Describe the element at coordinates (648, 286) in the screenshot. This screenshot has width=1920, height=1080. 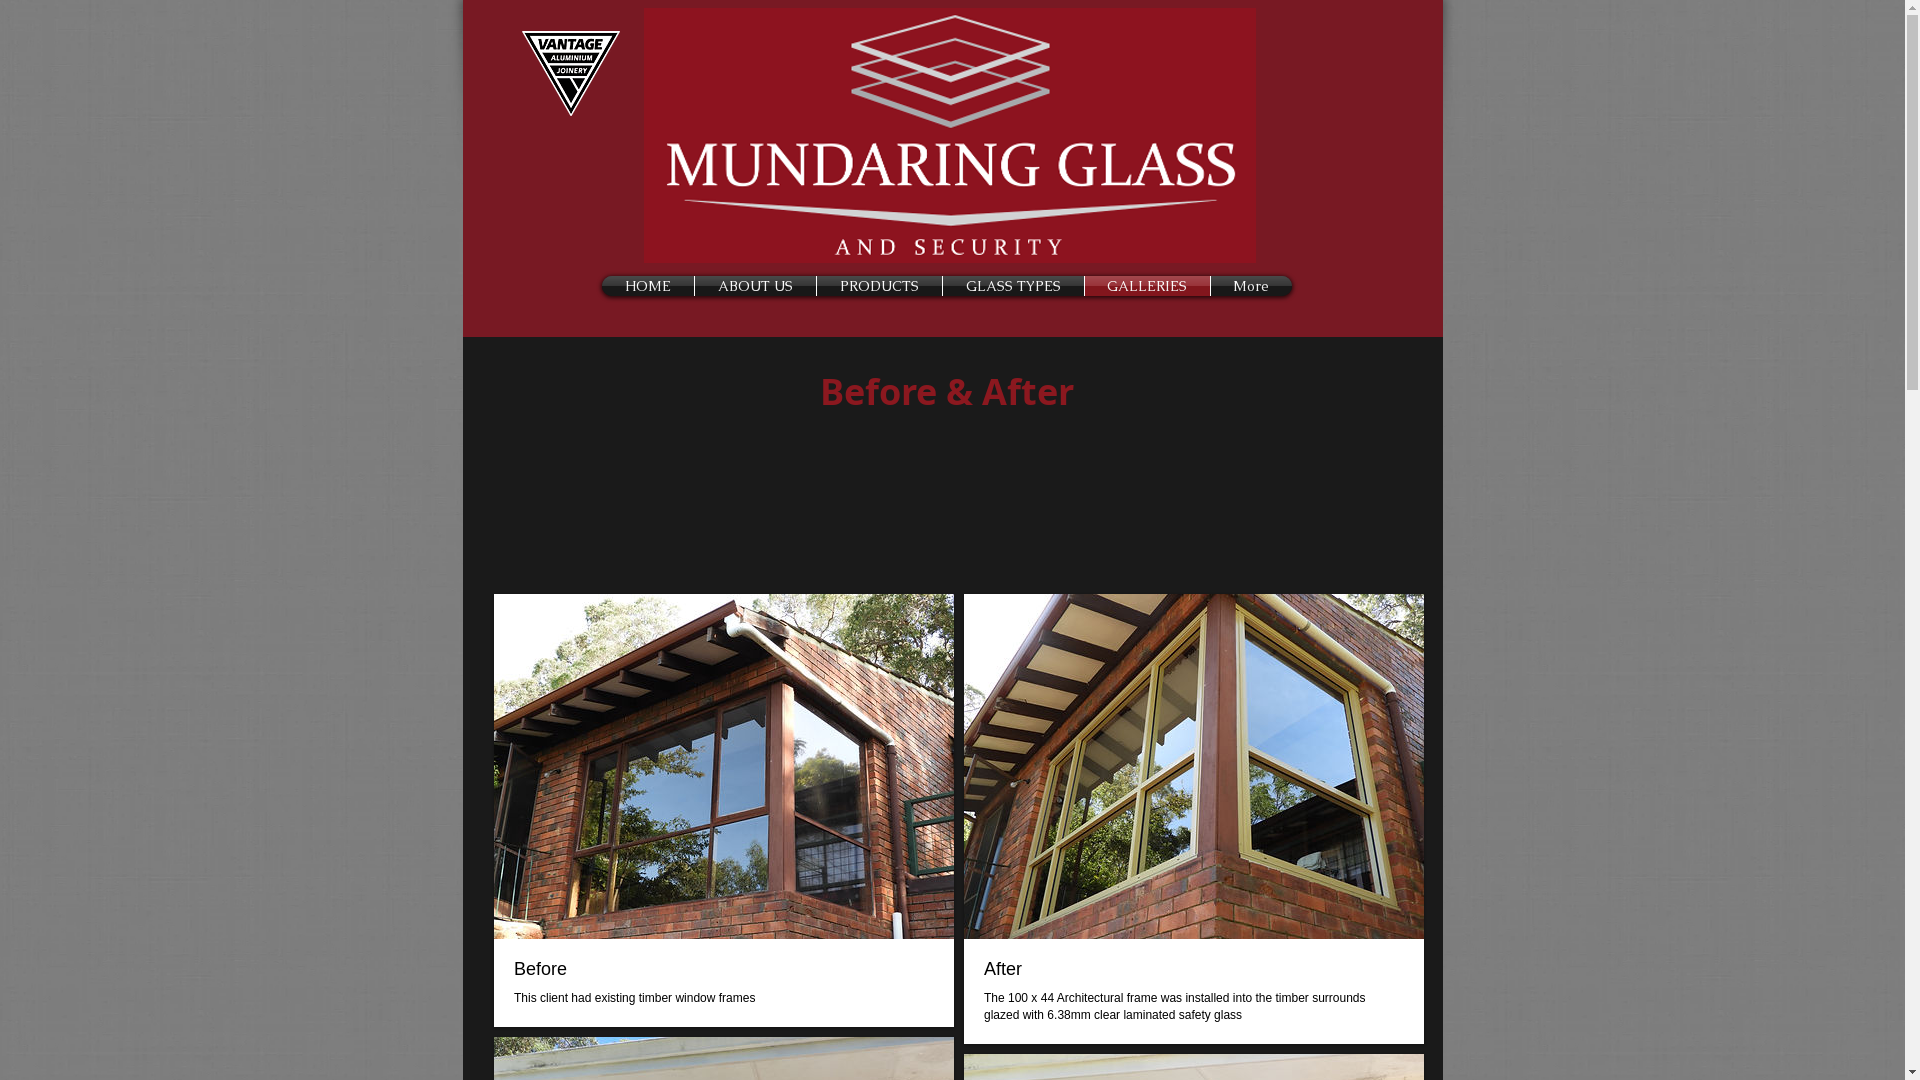
I see `HOME` at that location.